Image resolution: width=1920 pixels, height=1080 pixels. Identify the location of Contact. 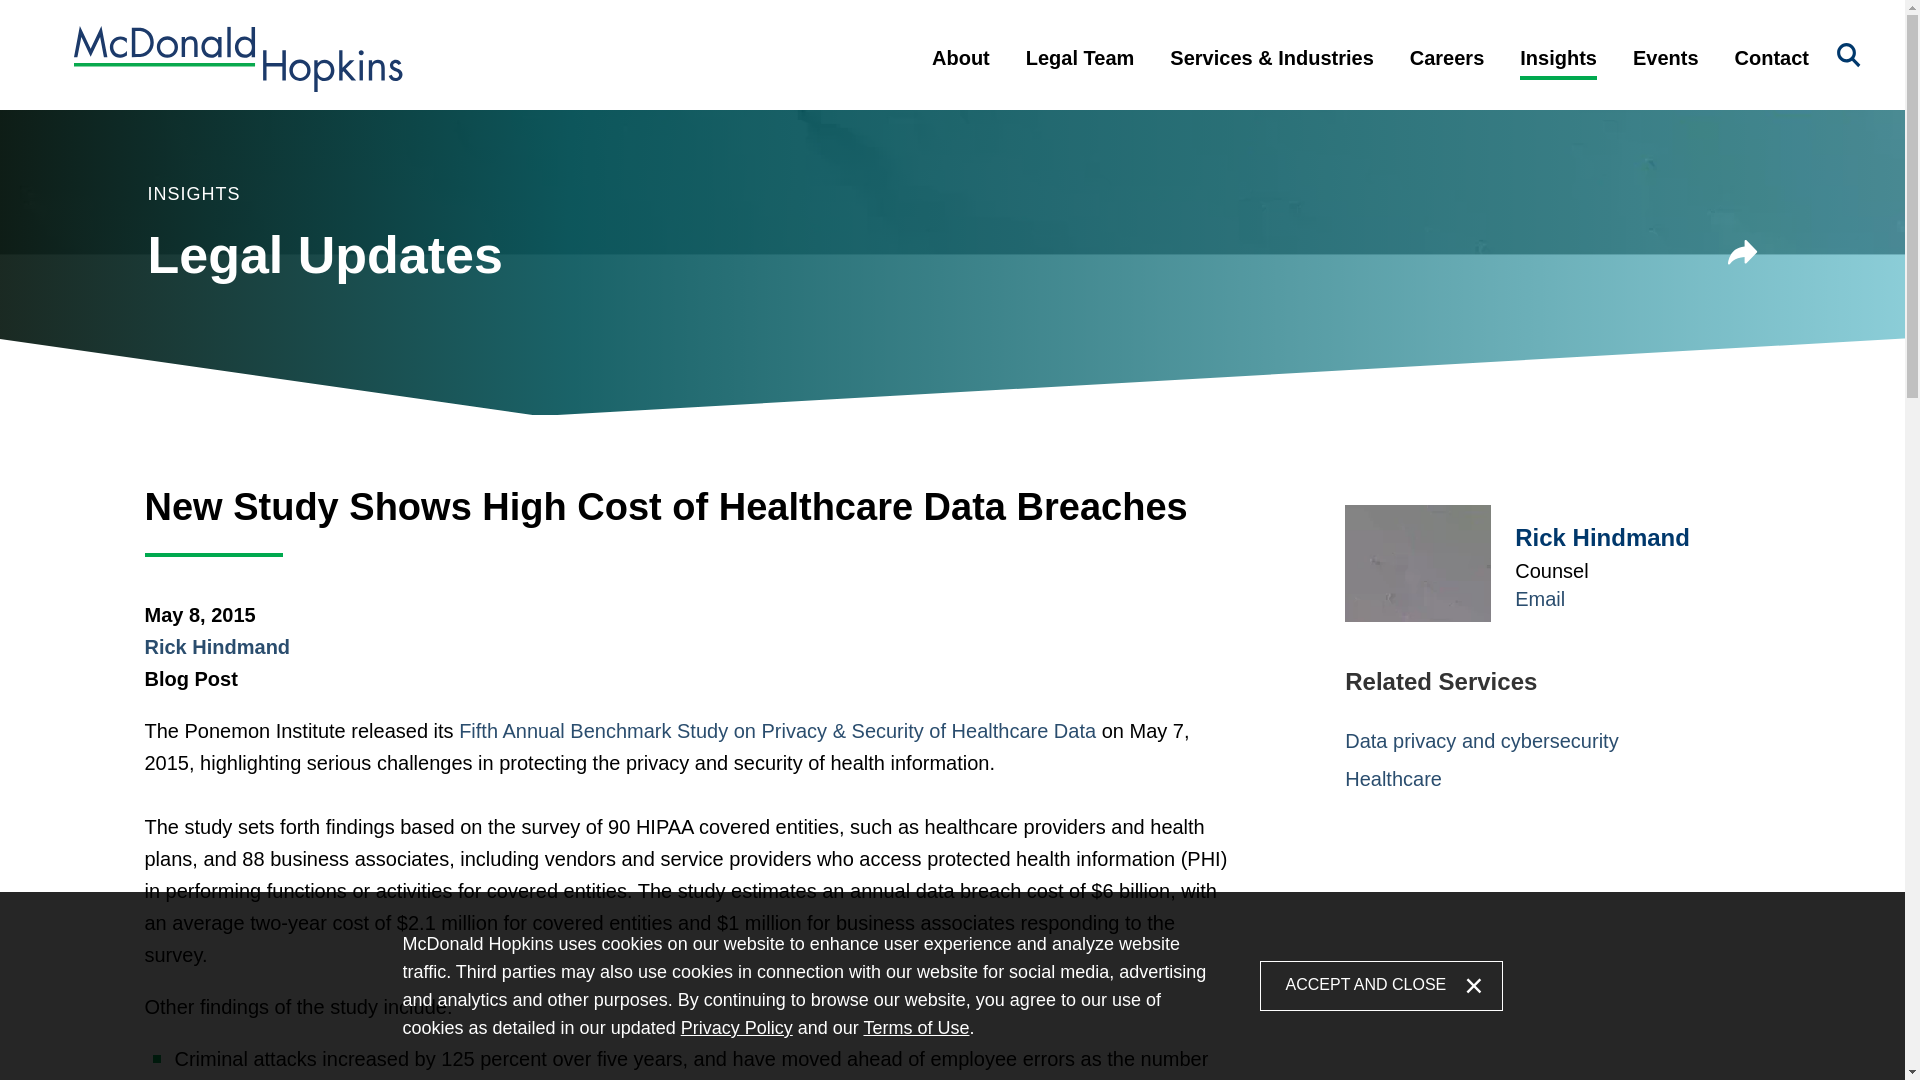
(1772, 74).